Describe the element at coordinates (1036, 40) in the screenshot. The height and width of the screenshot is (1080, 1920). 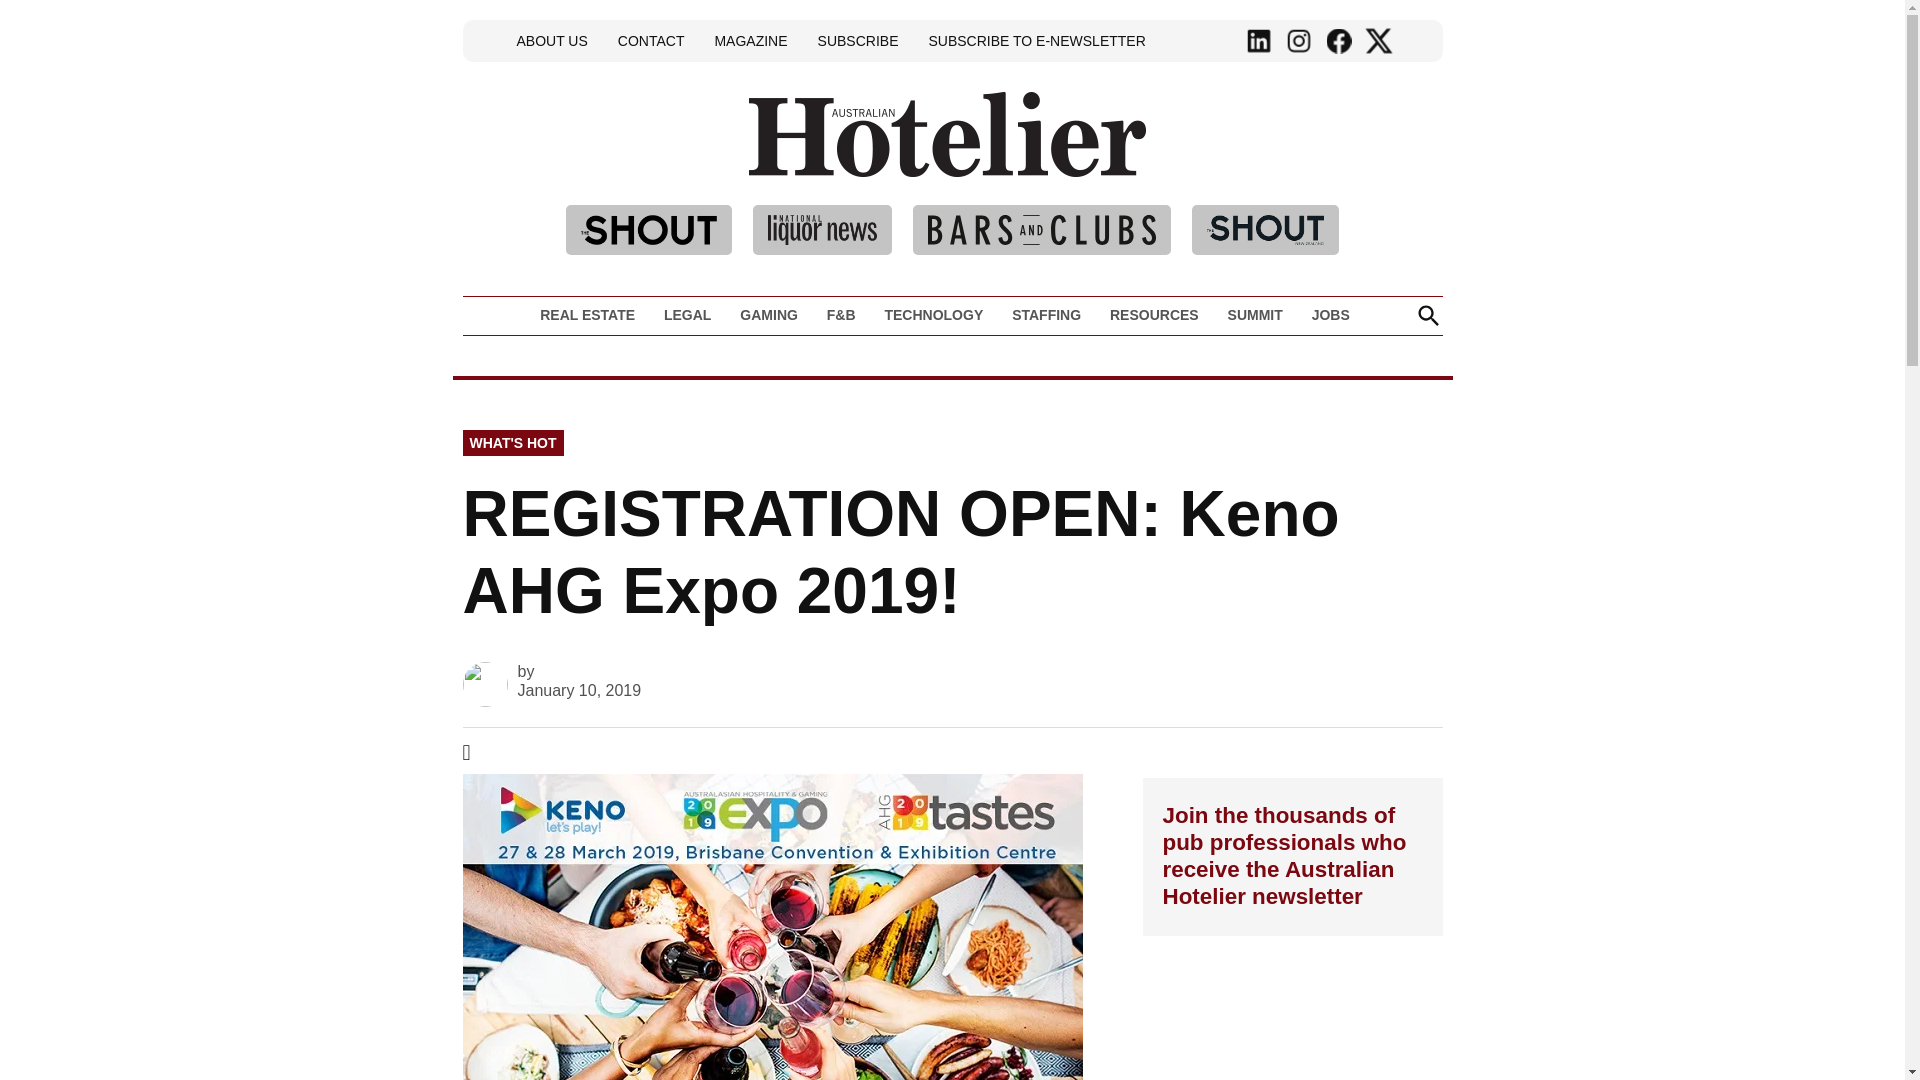
I see `SUBSCRIBE TO E-NEWSLETTER` at that location.